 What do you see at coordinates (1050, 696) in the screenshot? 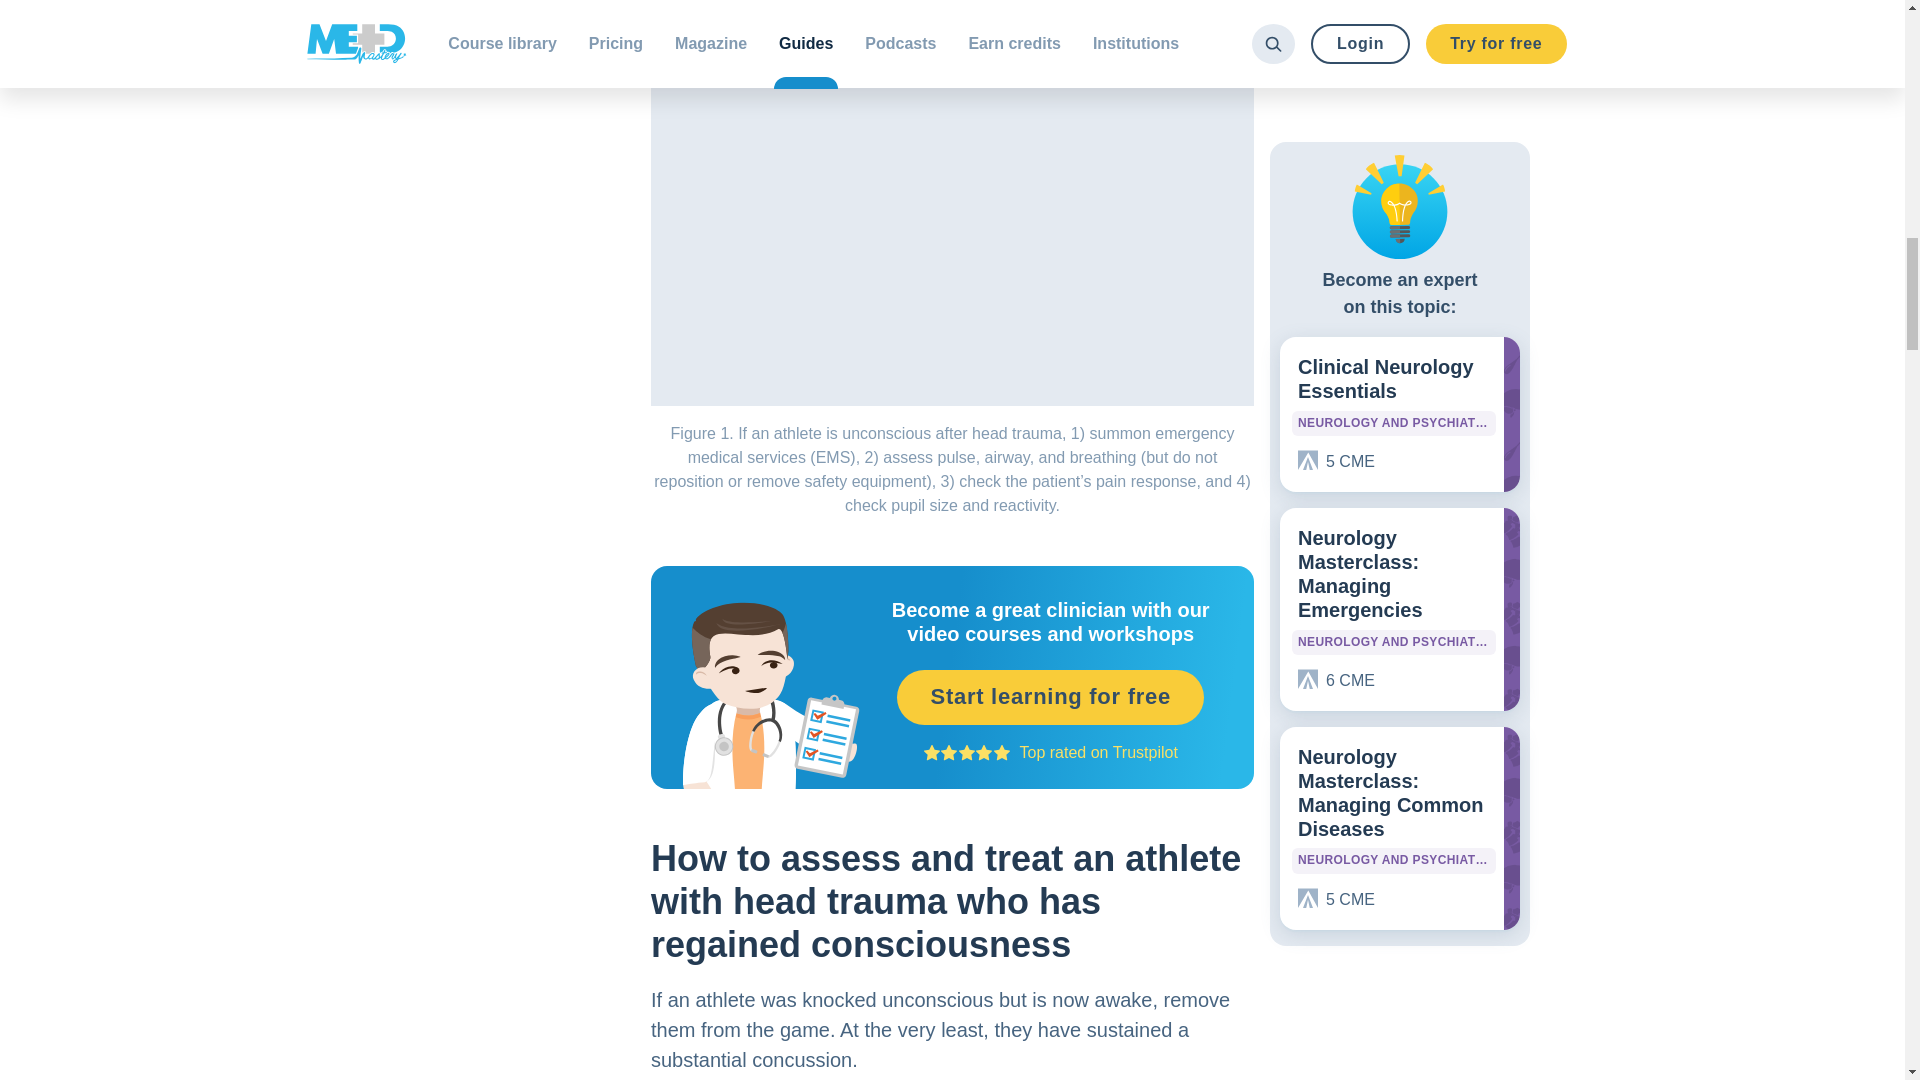
I see `Start learning for free` at bounding box center [1050, 696].